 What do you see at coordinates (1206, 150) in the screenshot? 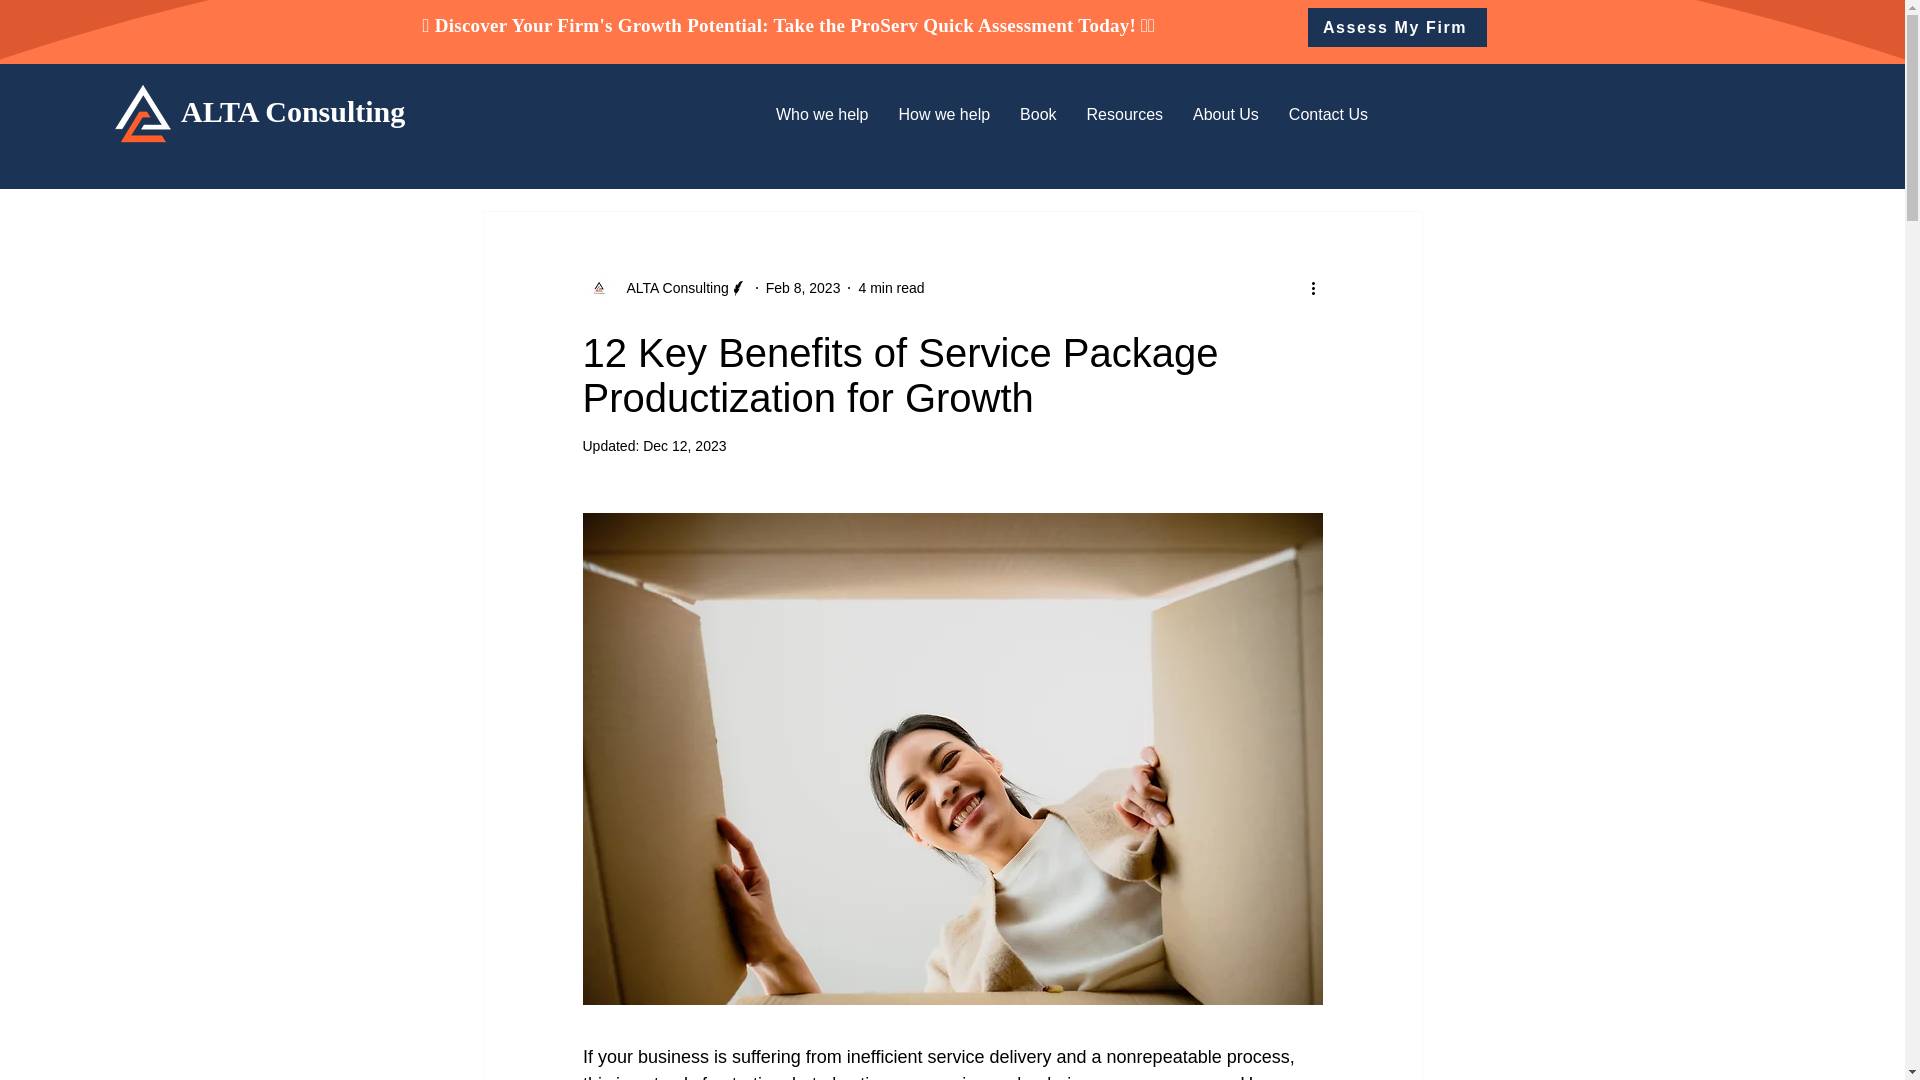
I see `Resources` at bounding box center [1206, 150].